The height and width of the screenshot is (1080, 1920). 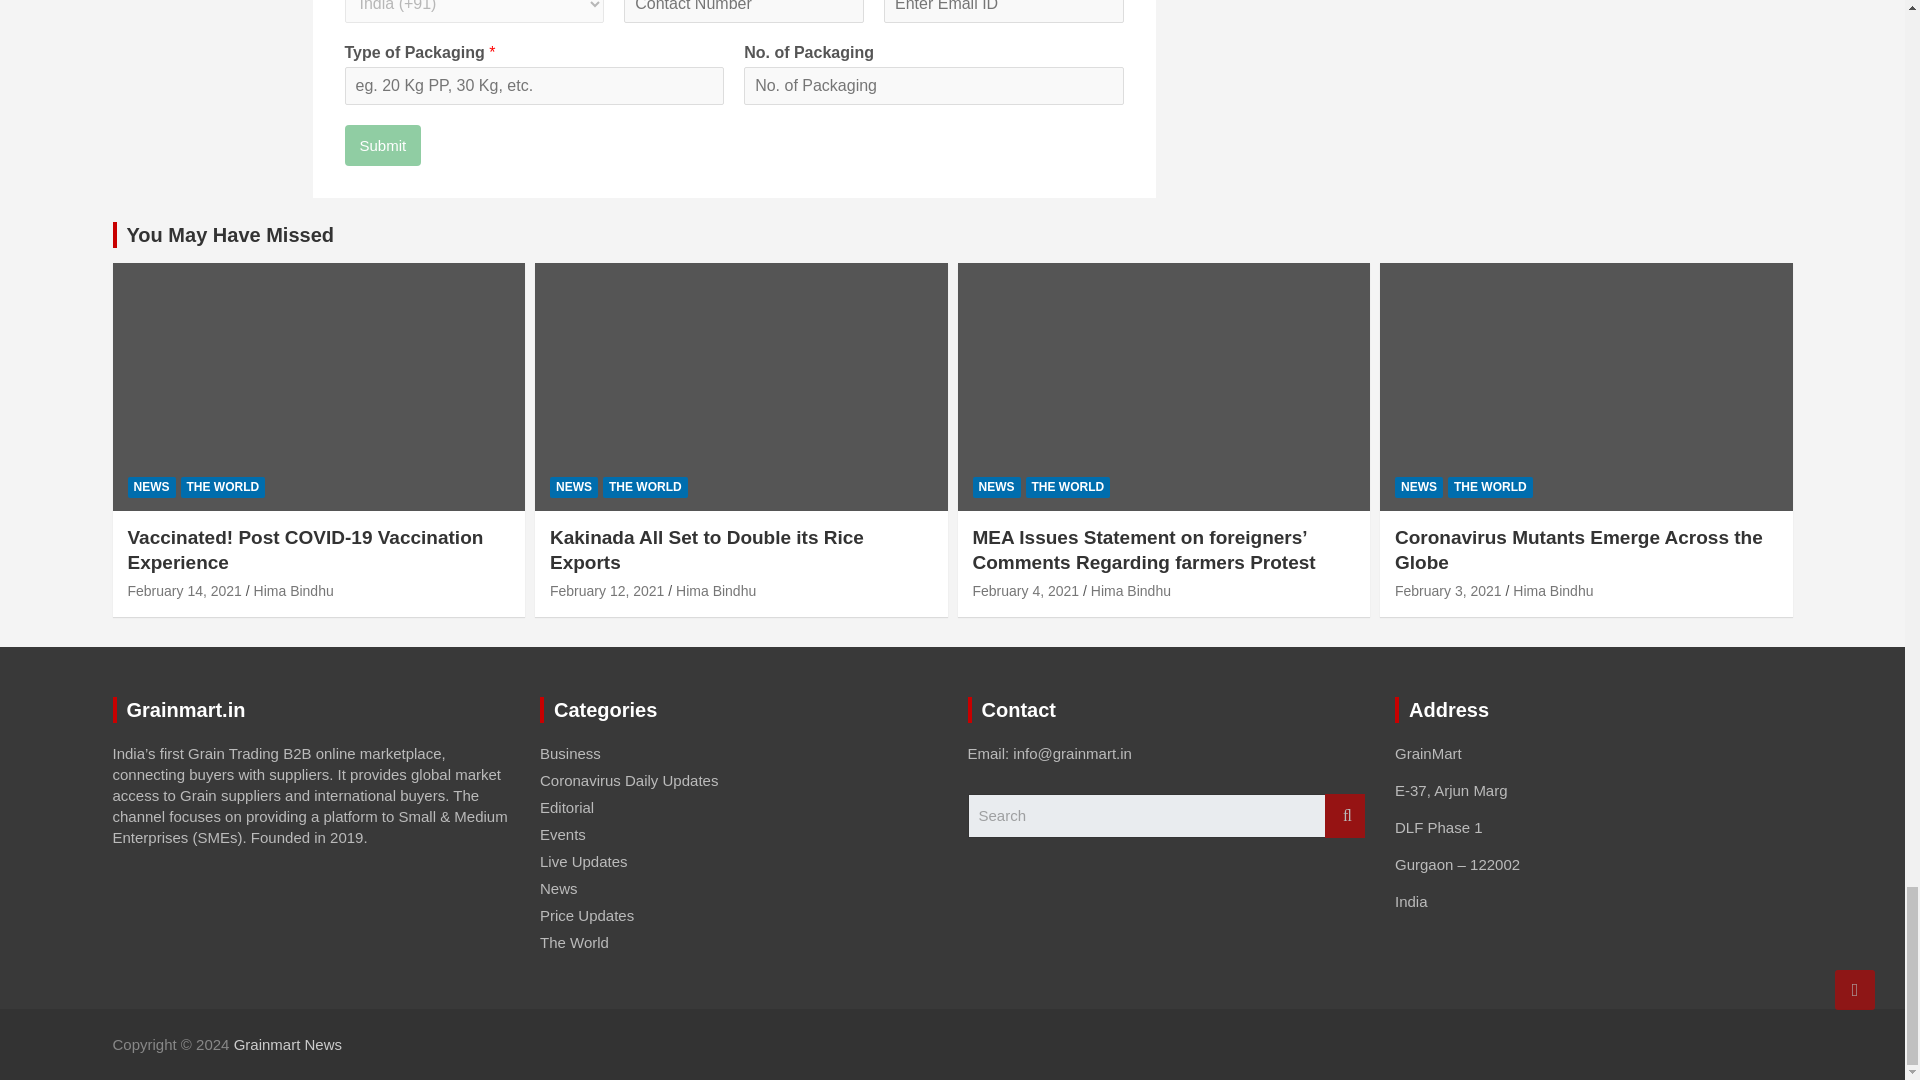 I want to click on Grainmart News, so click(x=288, y=1044).